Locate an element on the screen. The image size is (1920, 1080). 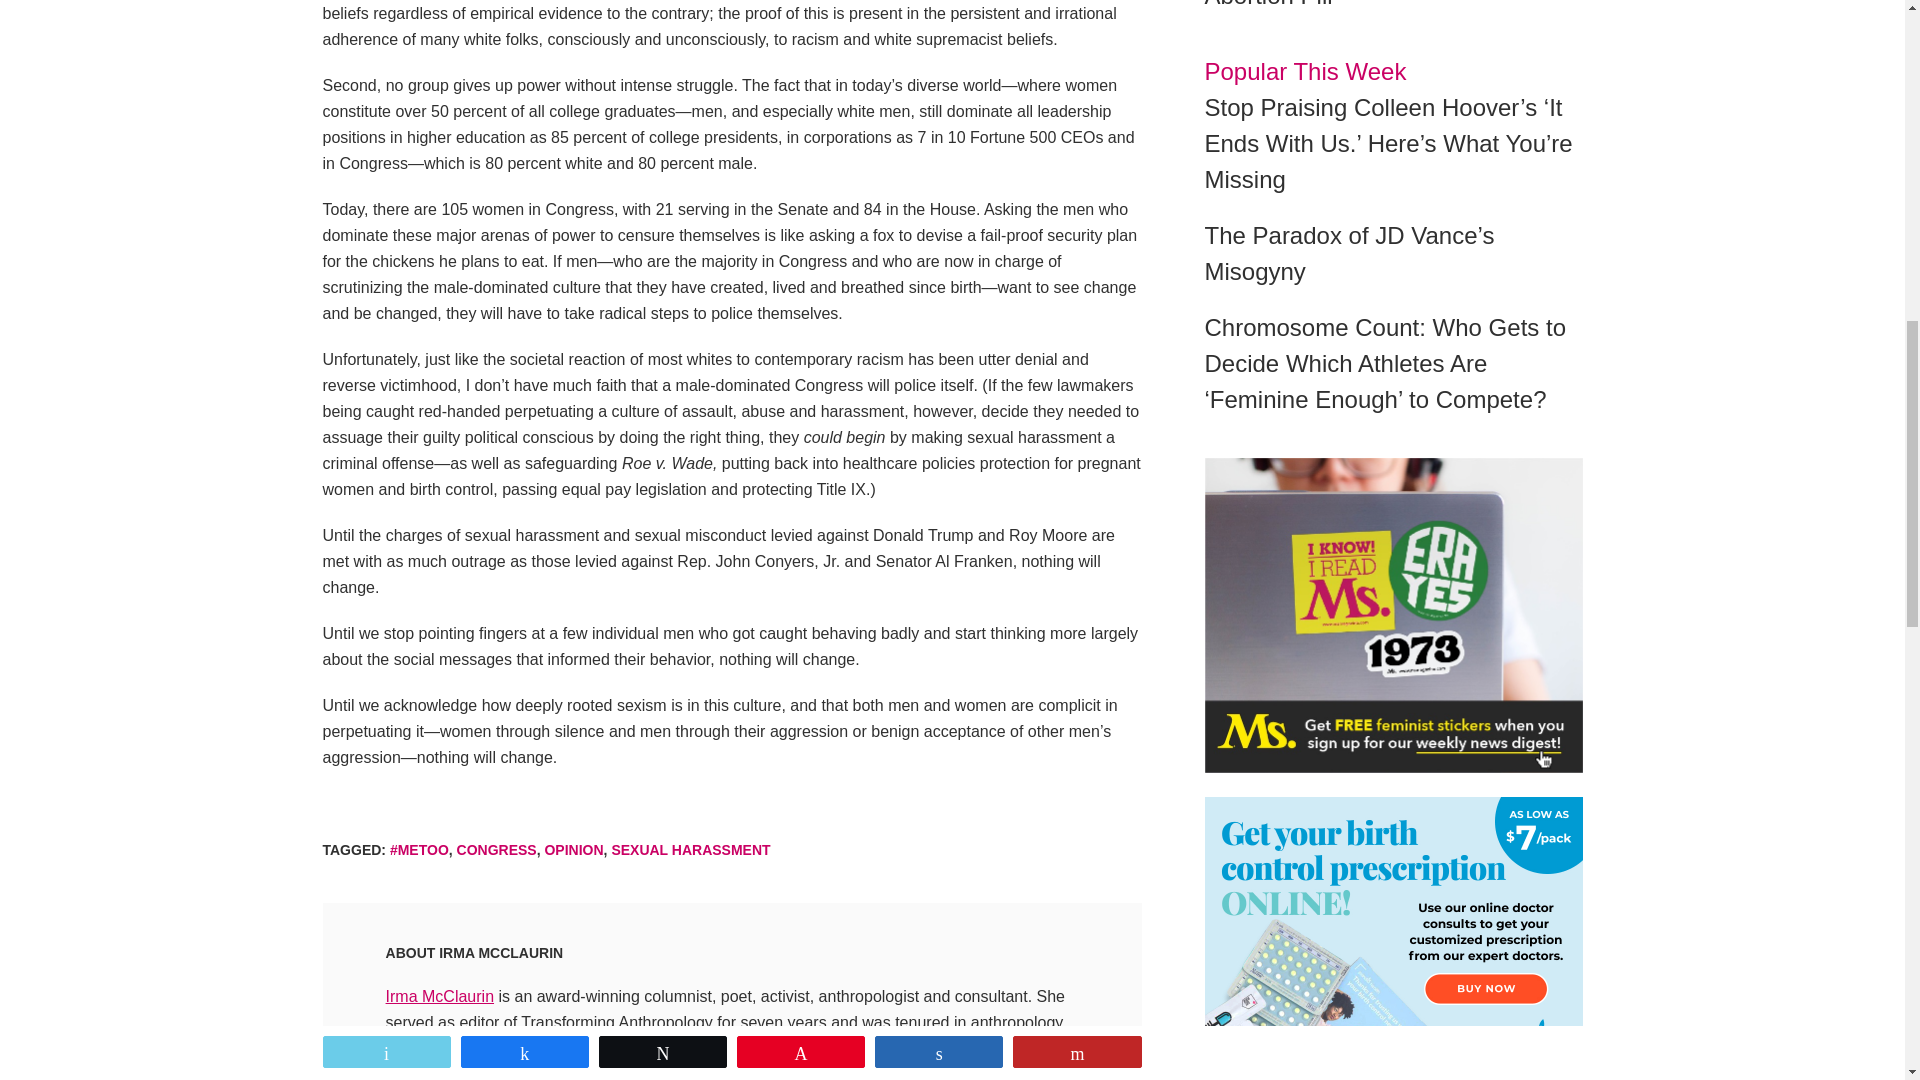
IRMA MCCLAURIN is located at coordinates (500, 953).